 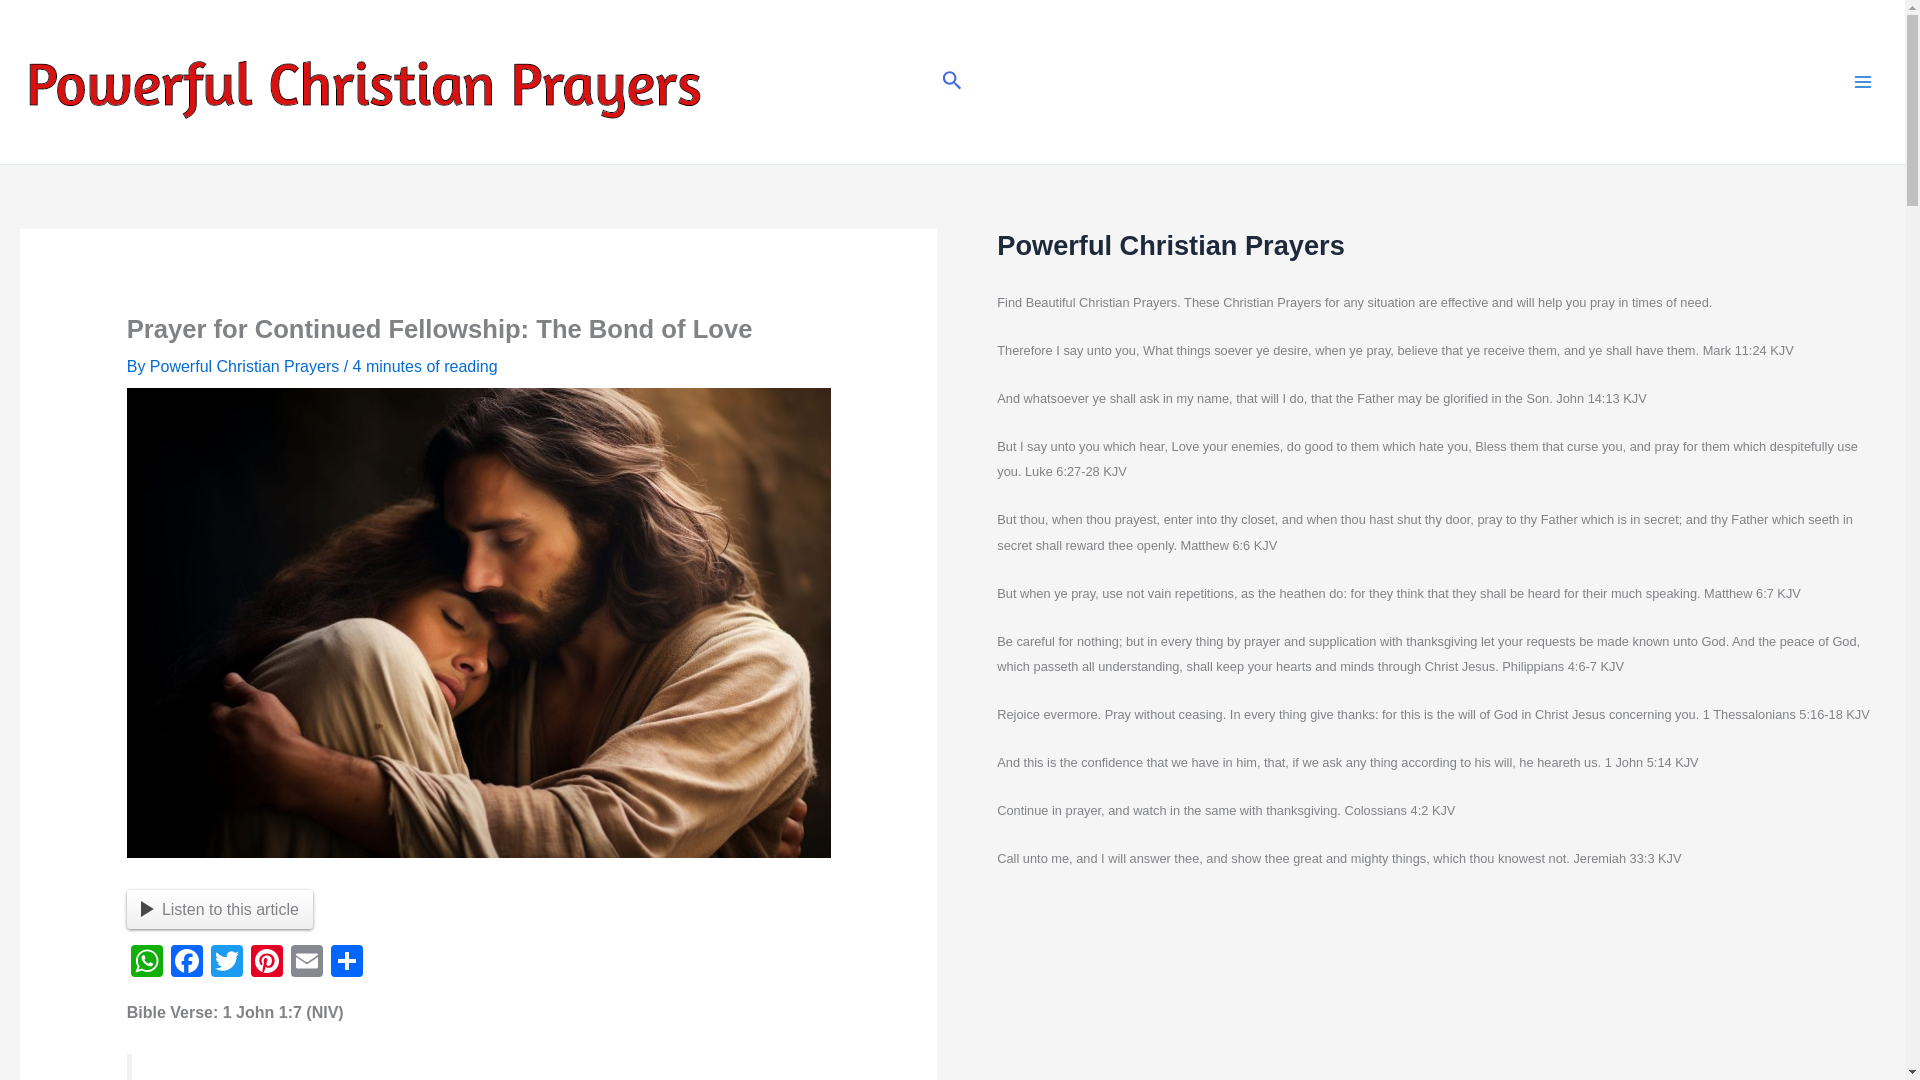 I want to click on View all posts by Powerful Christian Prayers, so click(x=246, y=366).